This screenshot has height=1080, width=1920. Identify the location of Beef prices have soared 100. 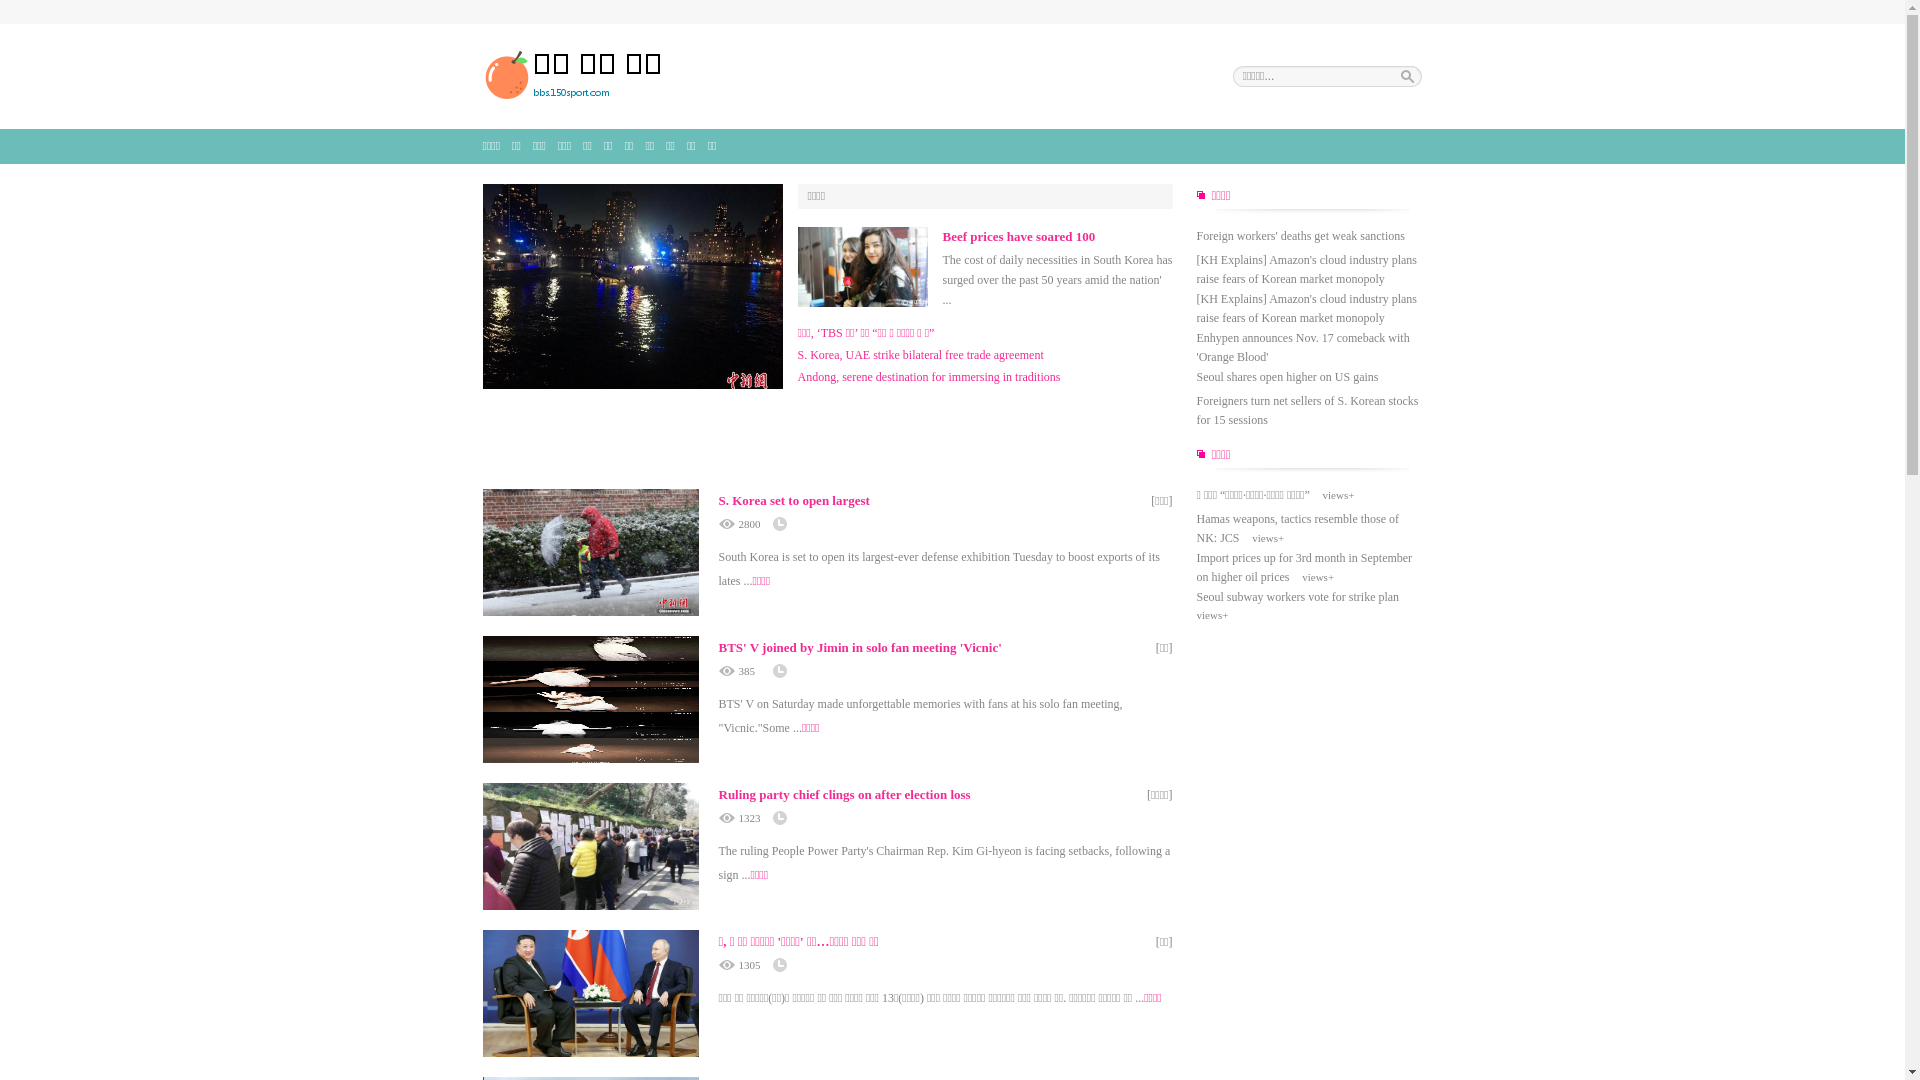
(1018, 236).